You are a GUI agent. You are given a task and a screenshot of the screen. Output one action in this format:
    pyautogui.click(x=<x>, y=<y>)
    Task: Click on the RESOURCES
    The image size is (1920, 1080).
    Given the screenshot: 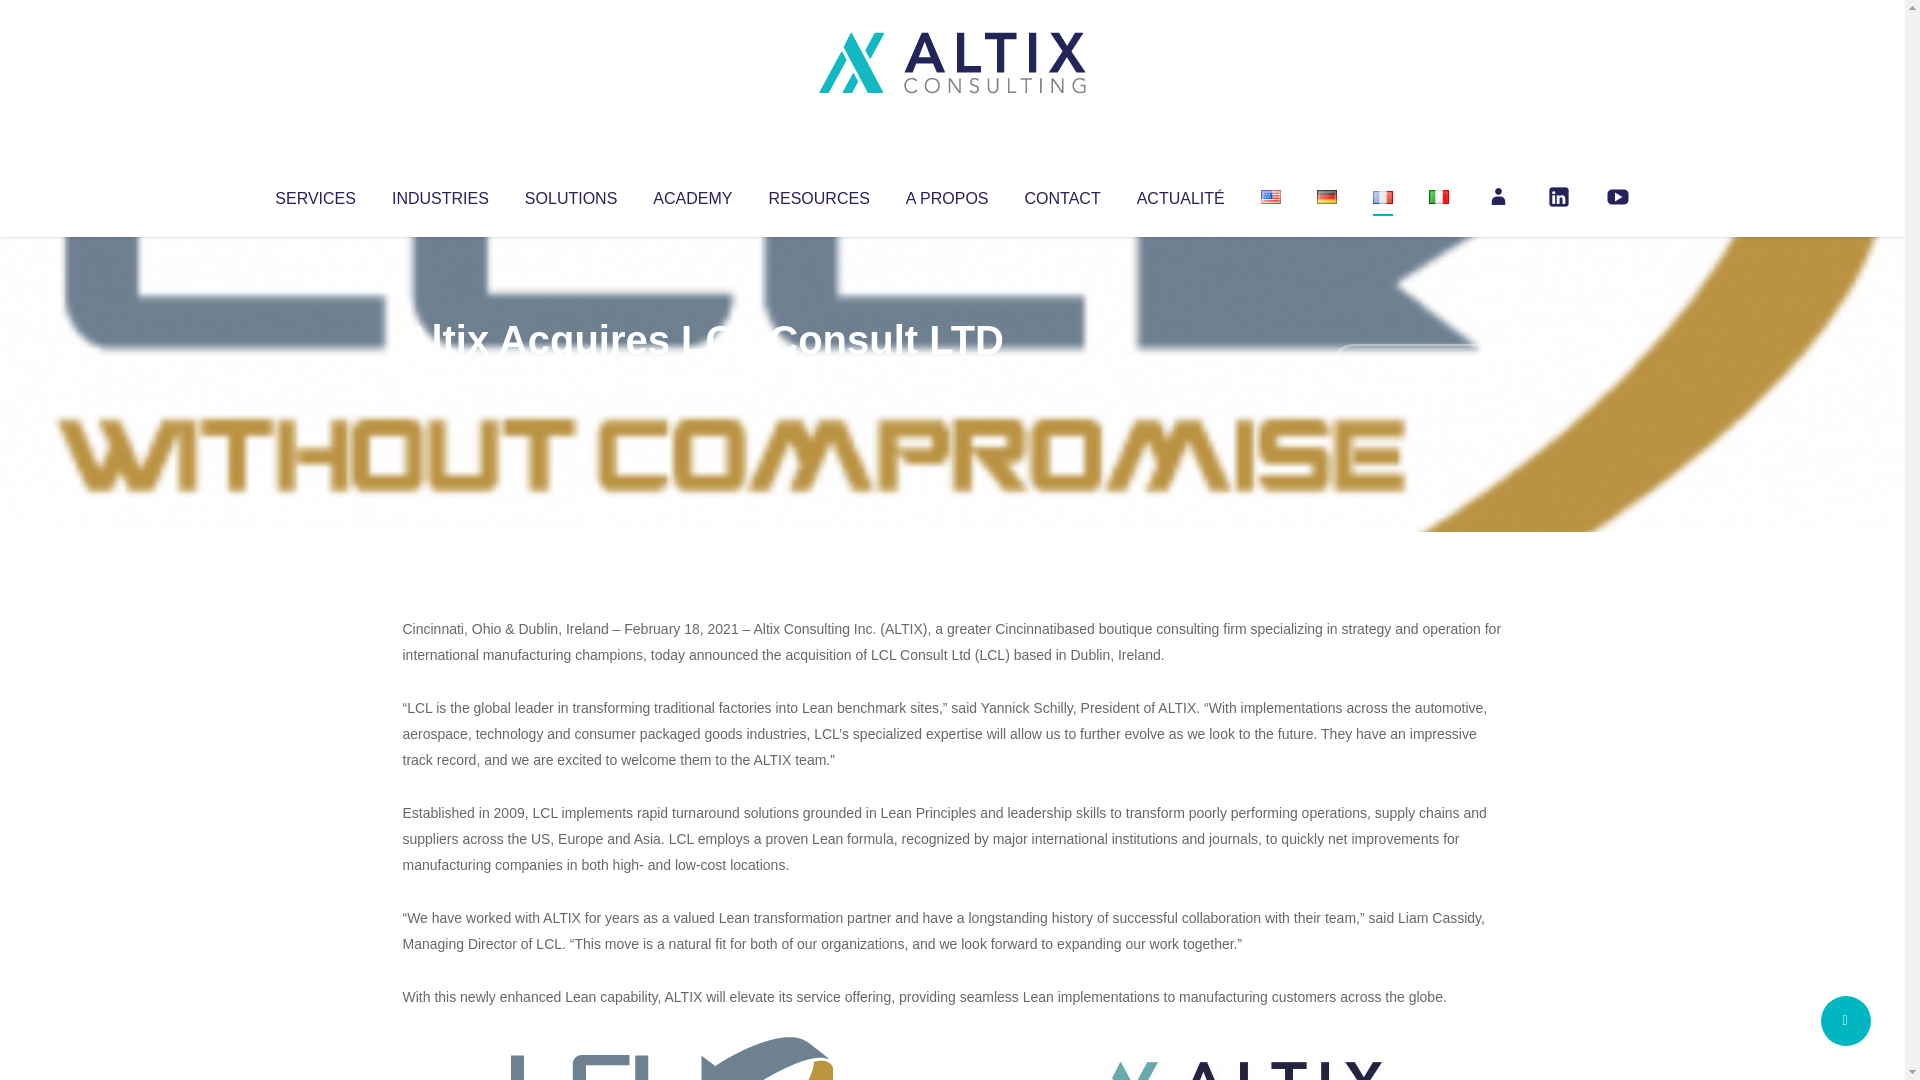 What is the action you would take?
    pyautogui.click(x=818, y=194)
    